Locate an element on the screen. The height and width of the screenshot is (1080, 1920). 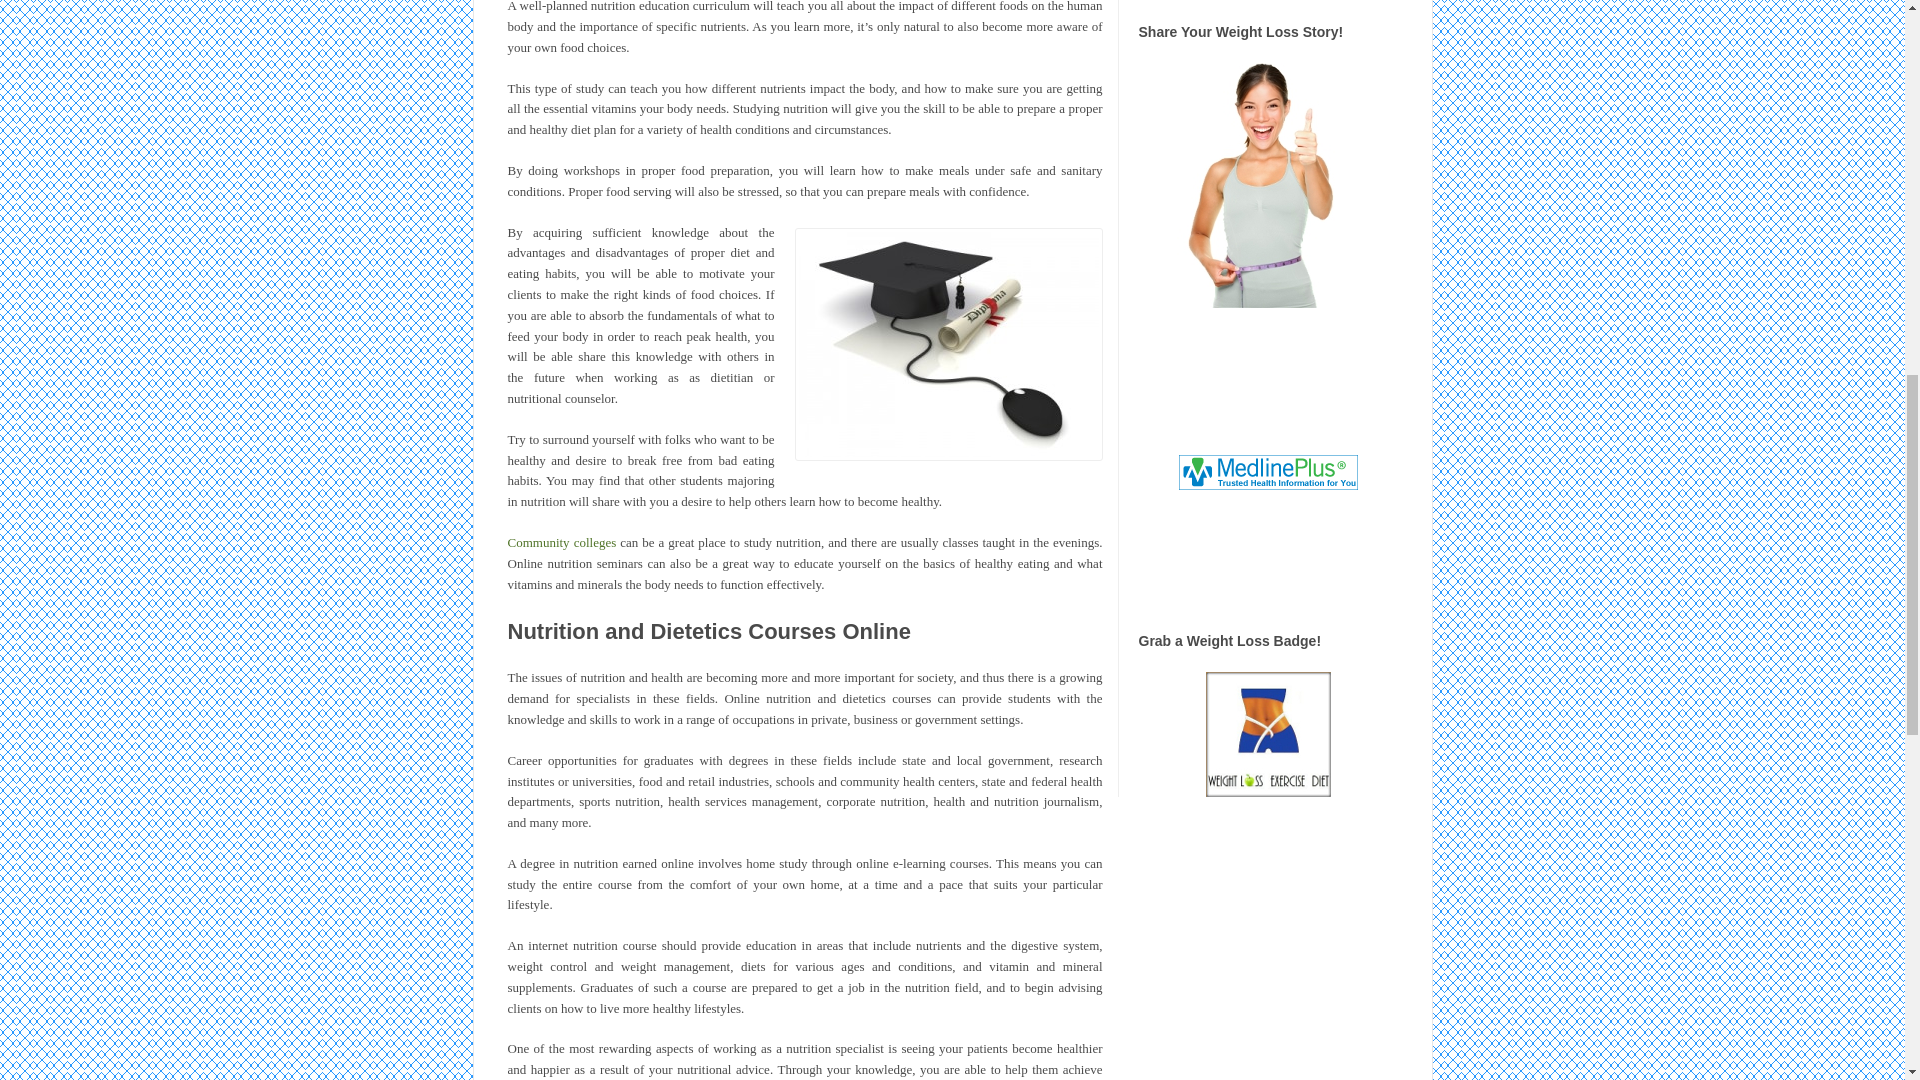
study nutrition online is located at coordinates (948, 344).